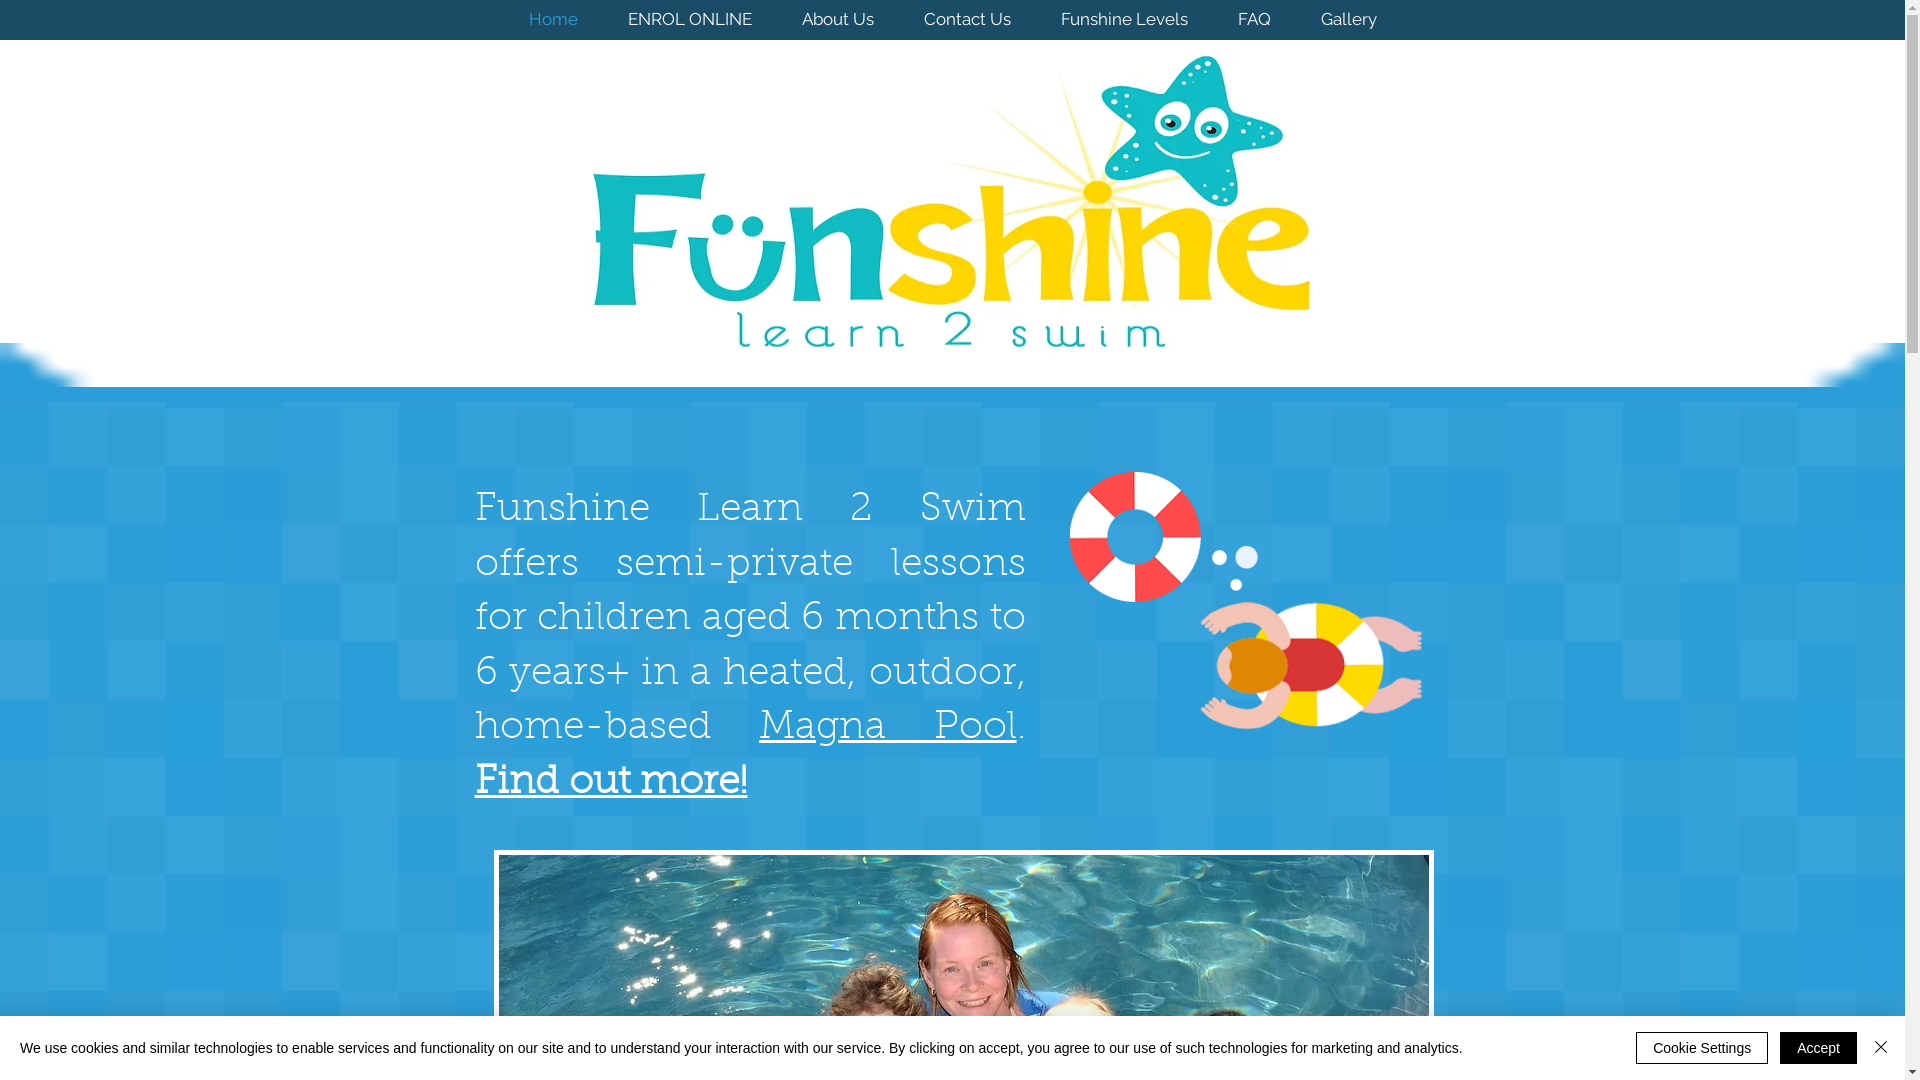 Image resolution: width=1920 pixels, height=1080 pixels. Describe the element at coordinates (1254, 18) in the screenshot. I see `FAQ` at that location.